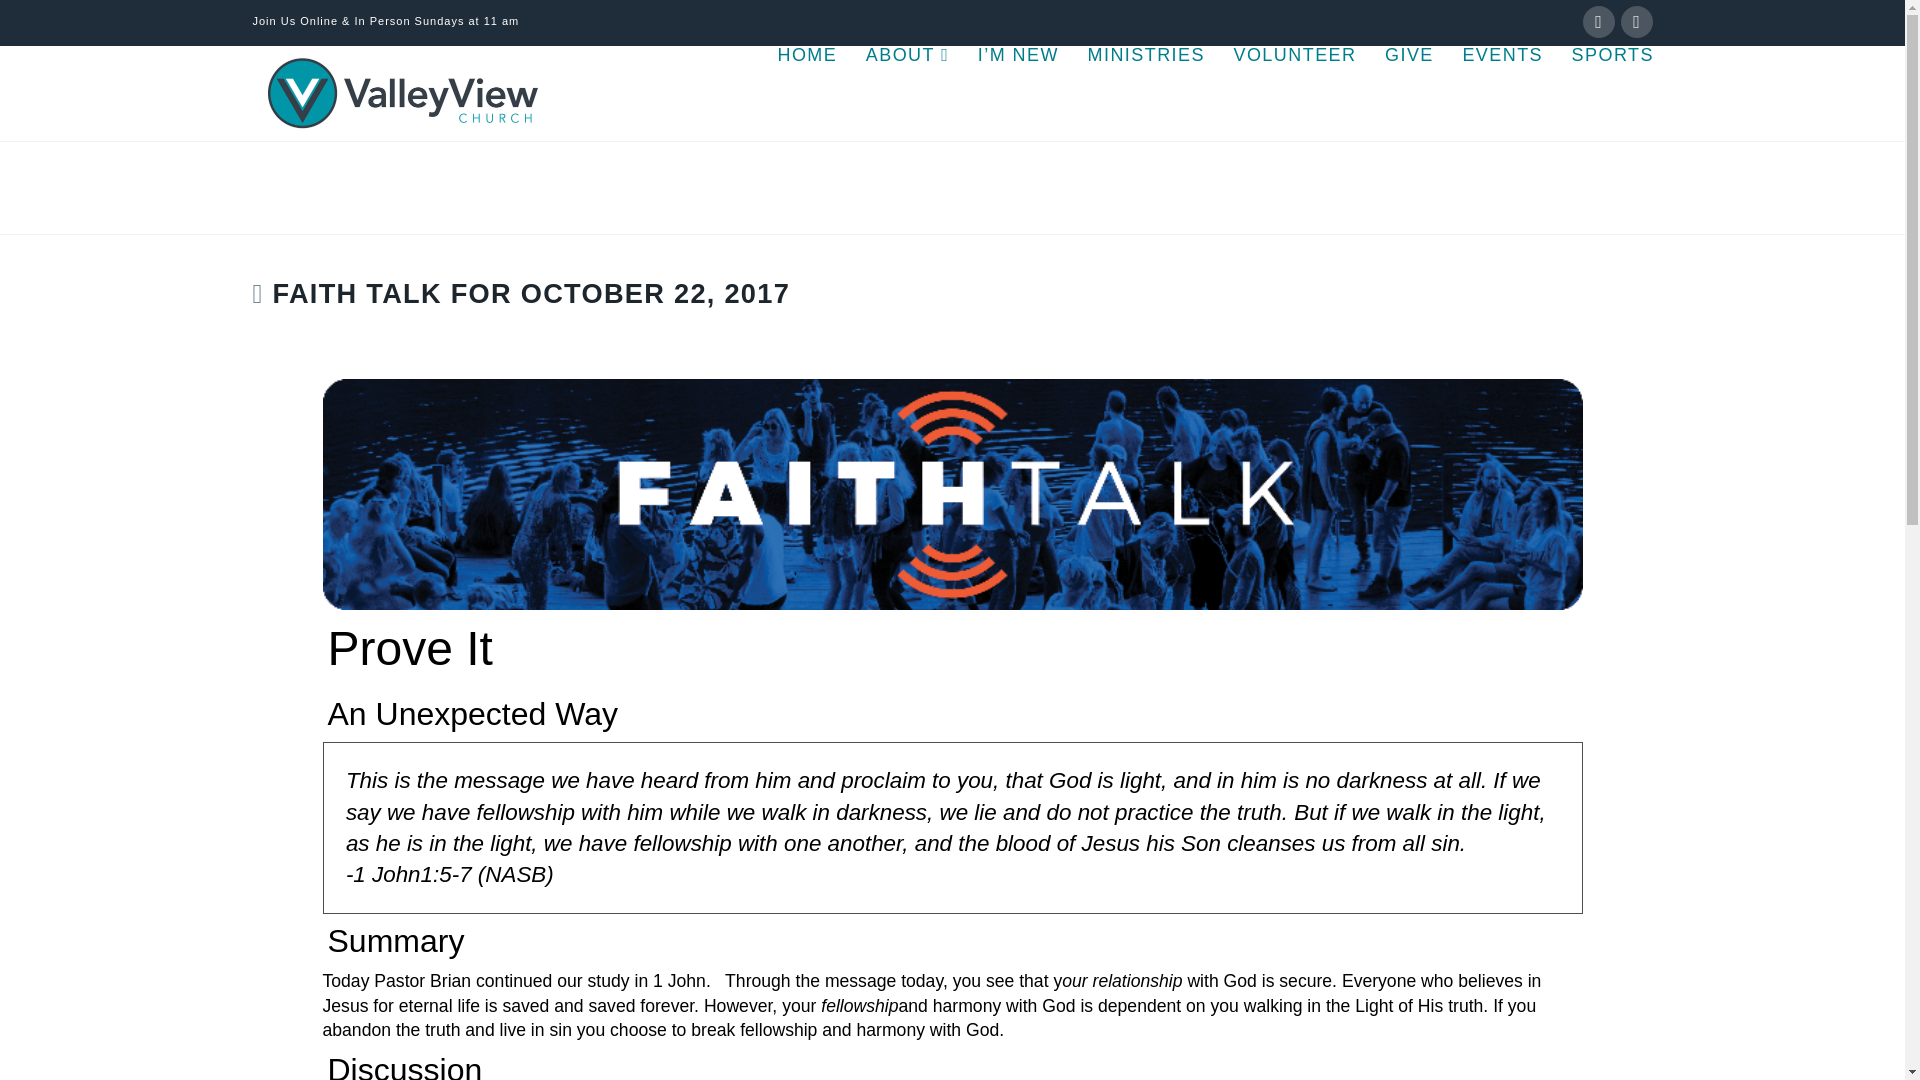 The width and height of the screenshot is (1920, 1080). Describe the element at coordinates (906, 94) in the screenshot. I see `ABOUT` at that location.